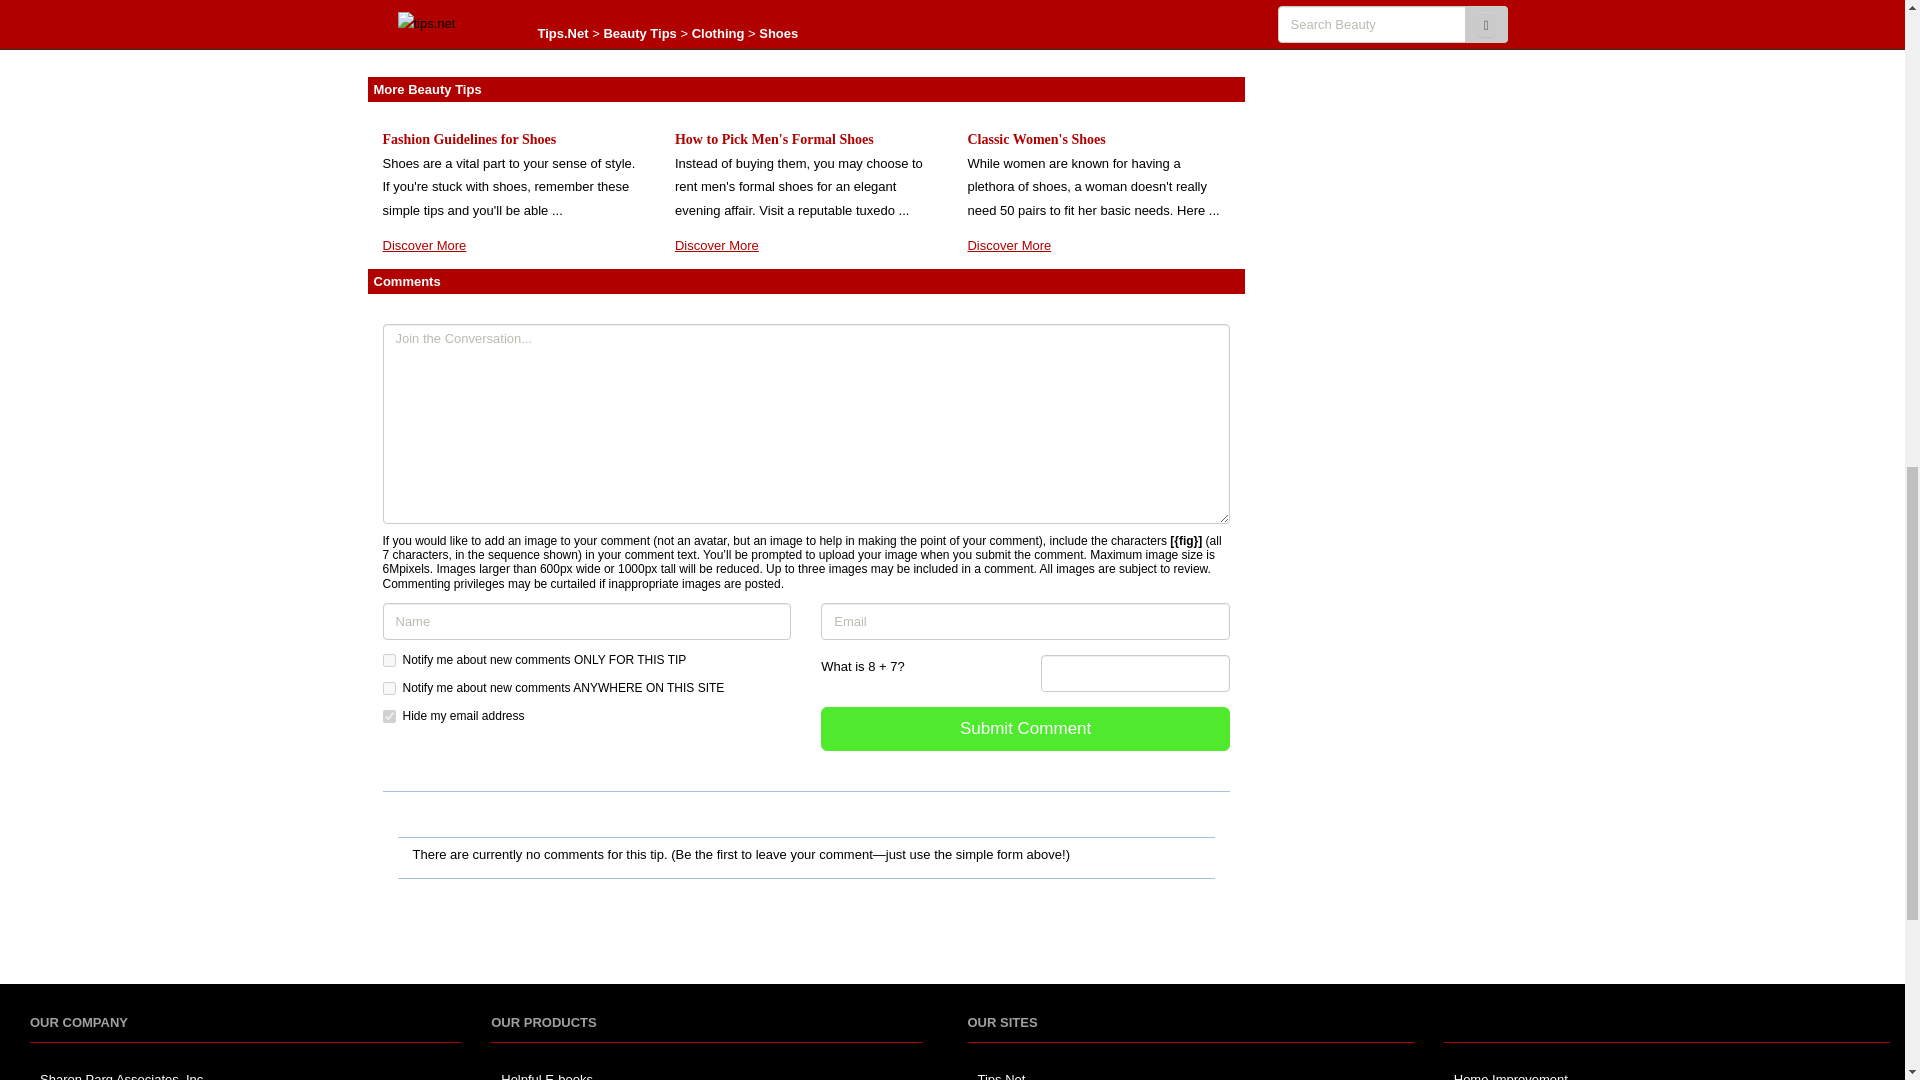 This screenshot has width=1920, height=1080. What do you see at coordinates (124, 1076) in the screenshot?
I see `Sharon Parq Associates, Inc.` at bounding box center [124, 1076].